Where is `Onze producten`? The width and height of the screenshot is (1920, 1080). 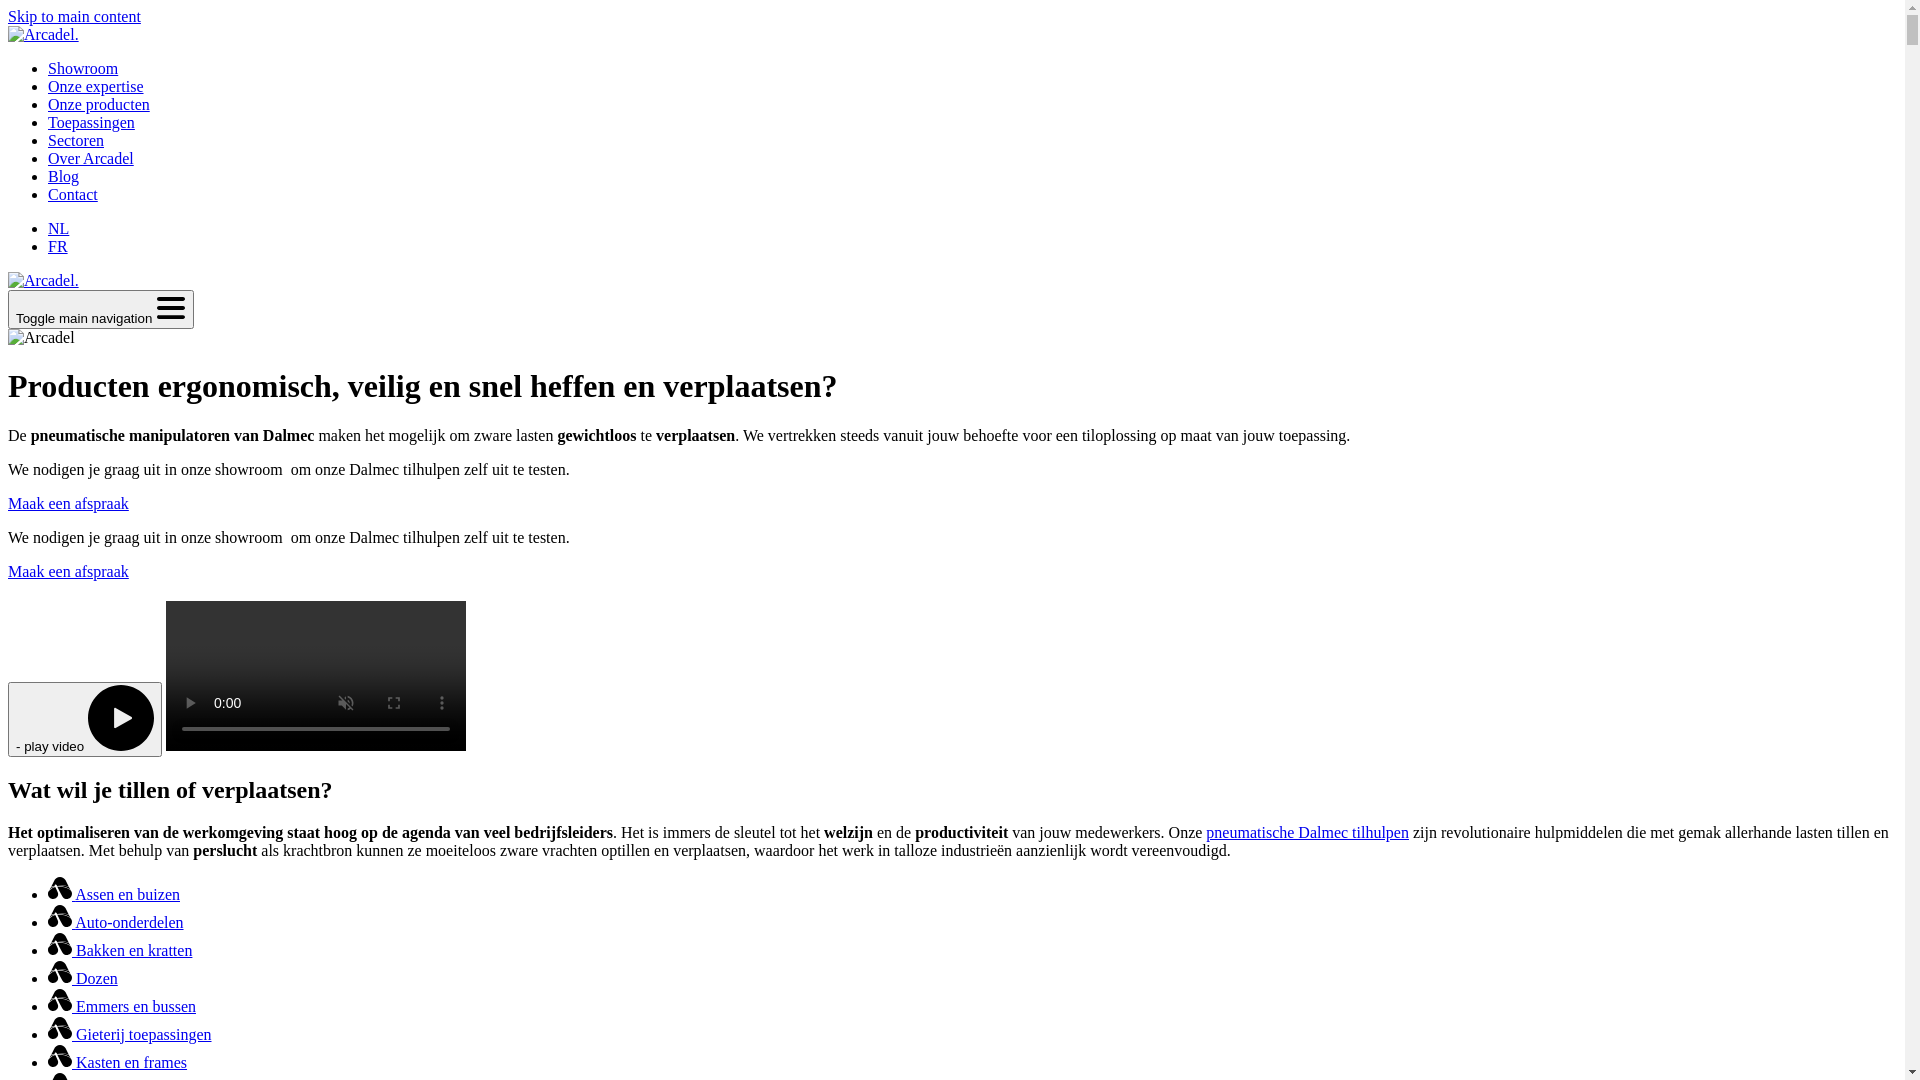 Onze producten is located at coordinates (99, 104).